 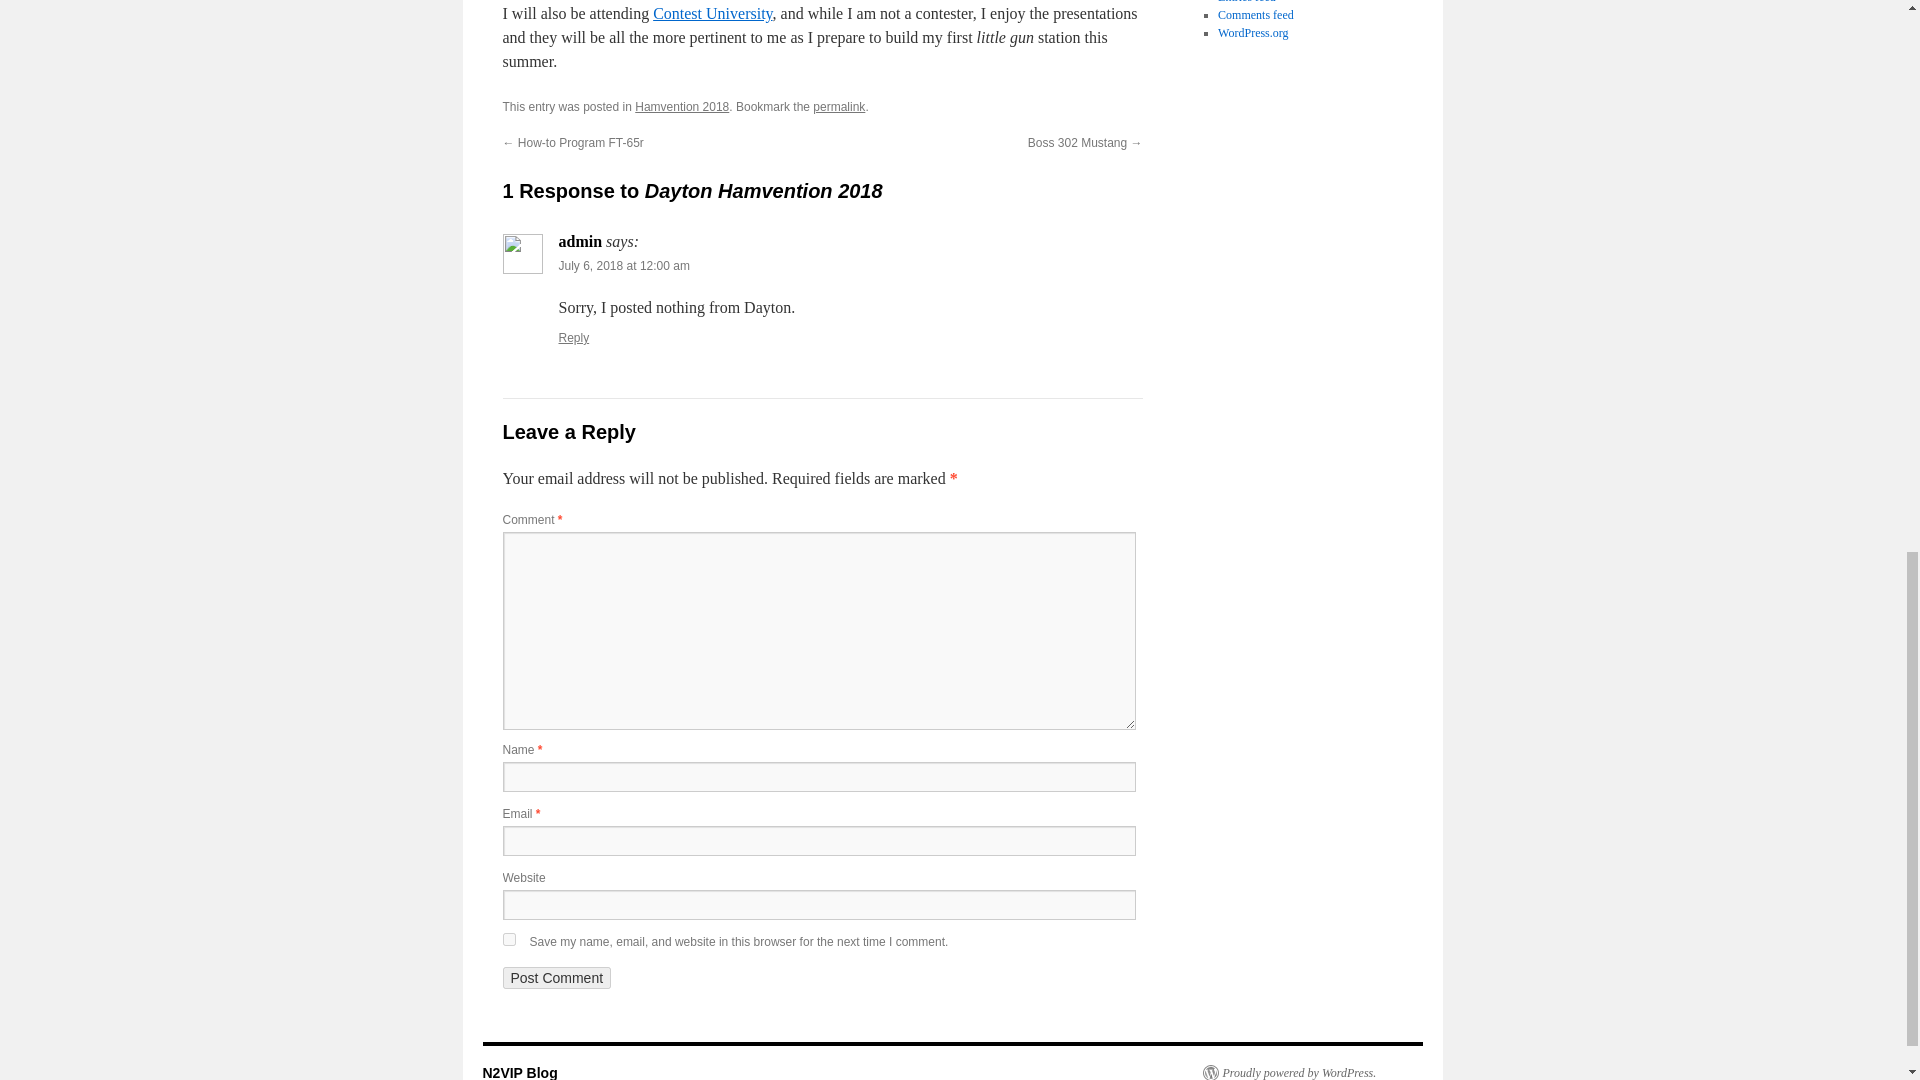 I want to click on July 6, 2018 at 12:00 am, so click(x=624, y=266).